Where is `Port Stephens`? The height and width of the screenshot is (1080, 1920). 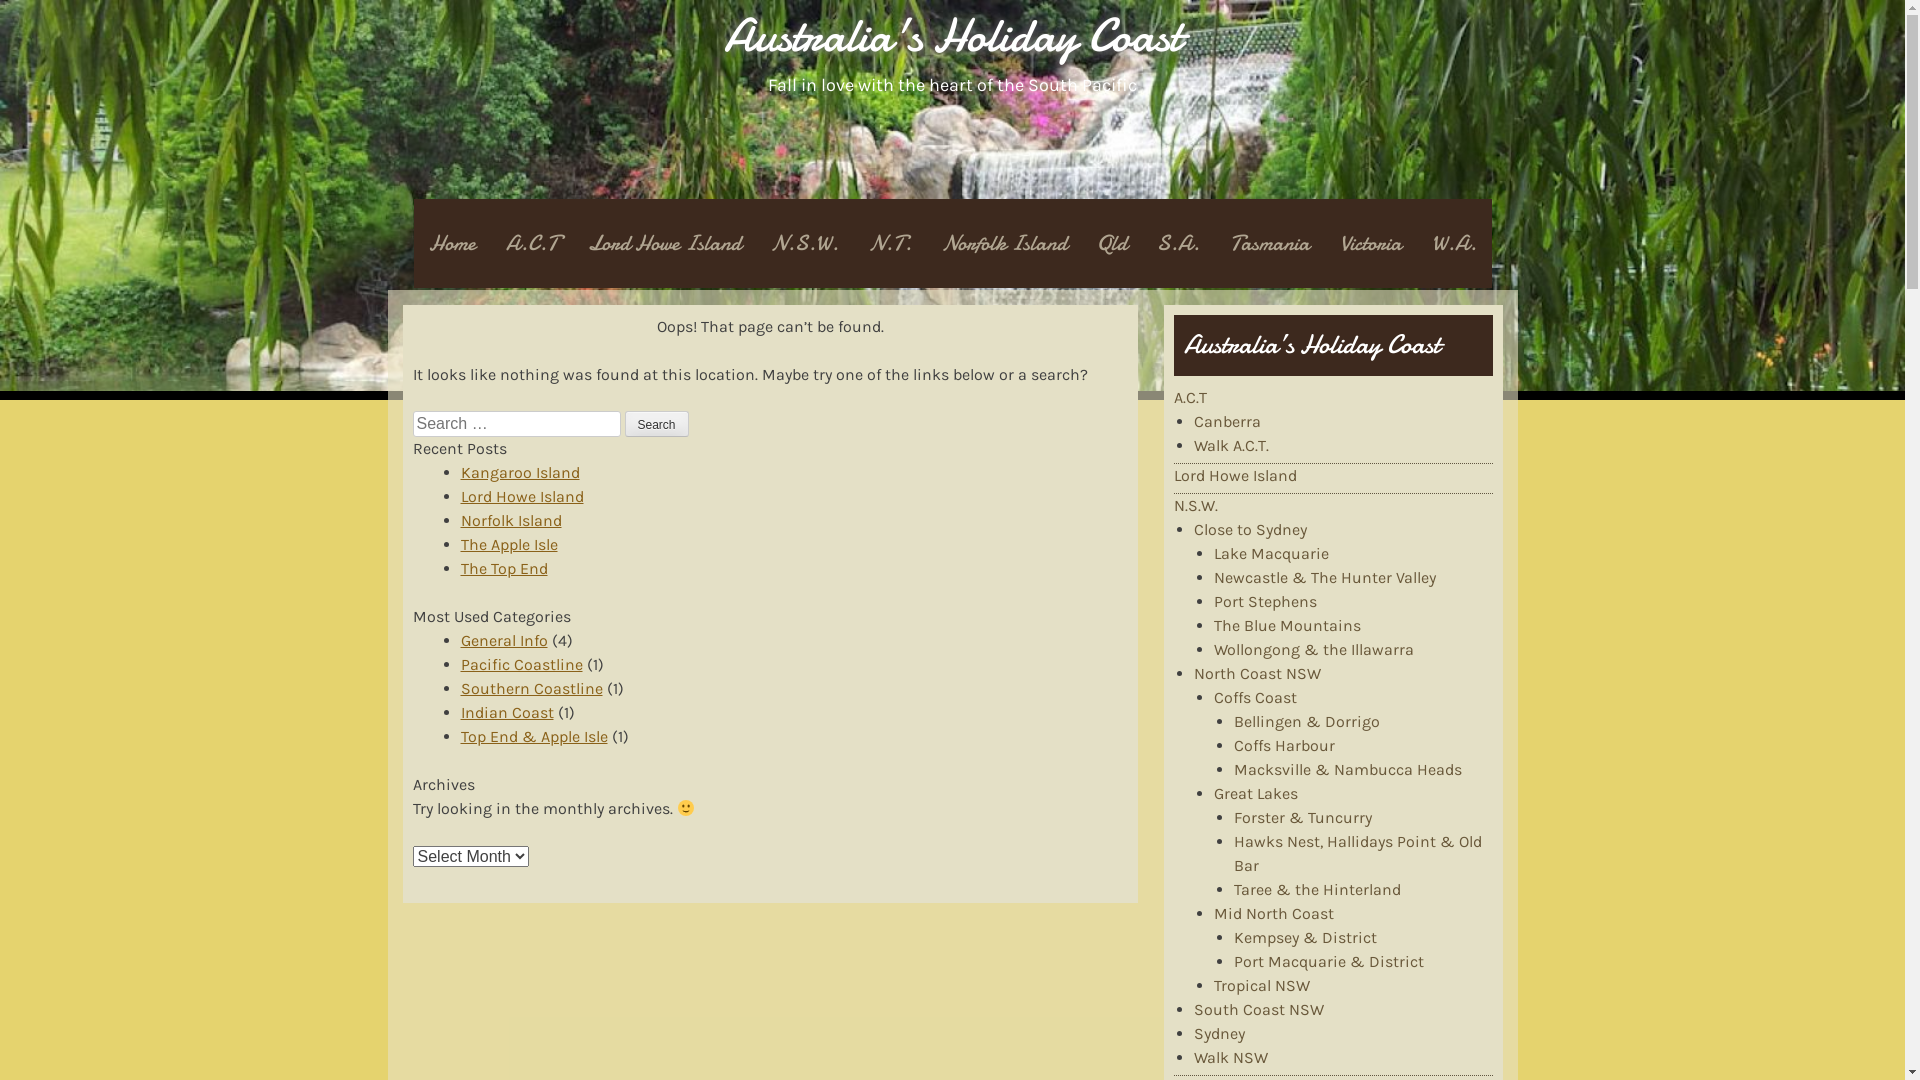
Port Stephens is located at coordinates (1266, 602).